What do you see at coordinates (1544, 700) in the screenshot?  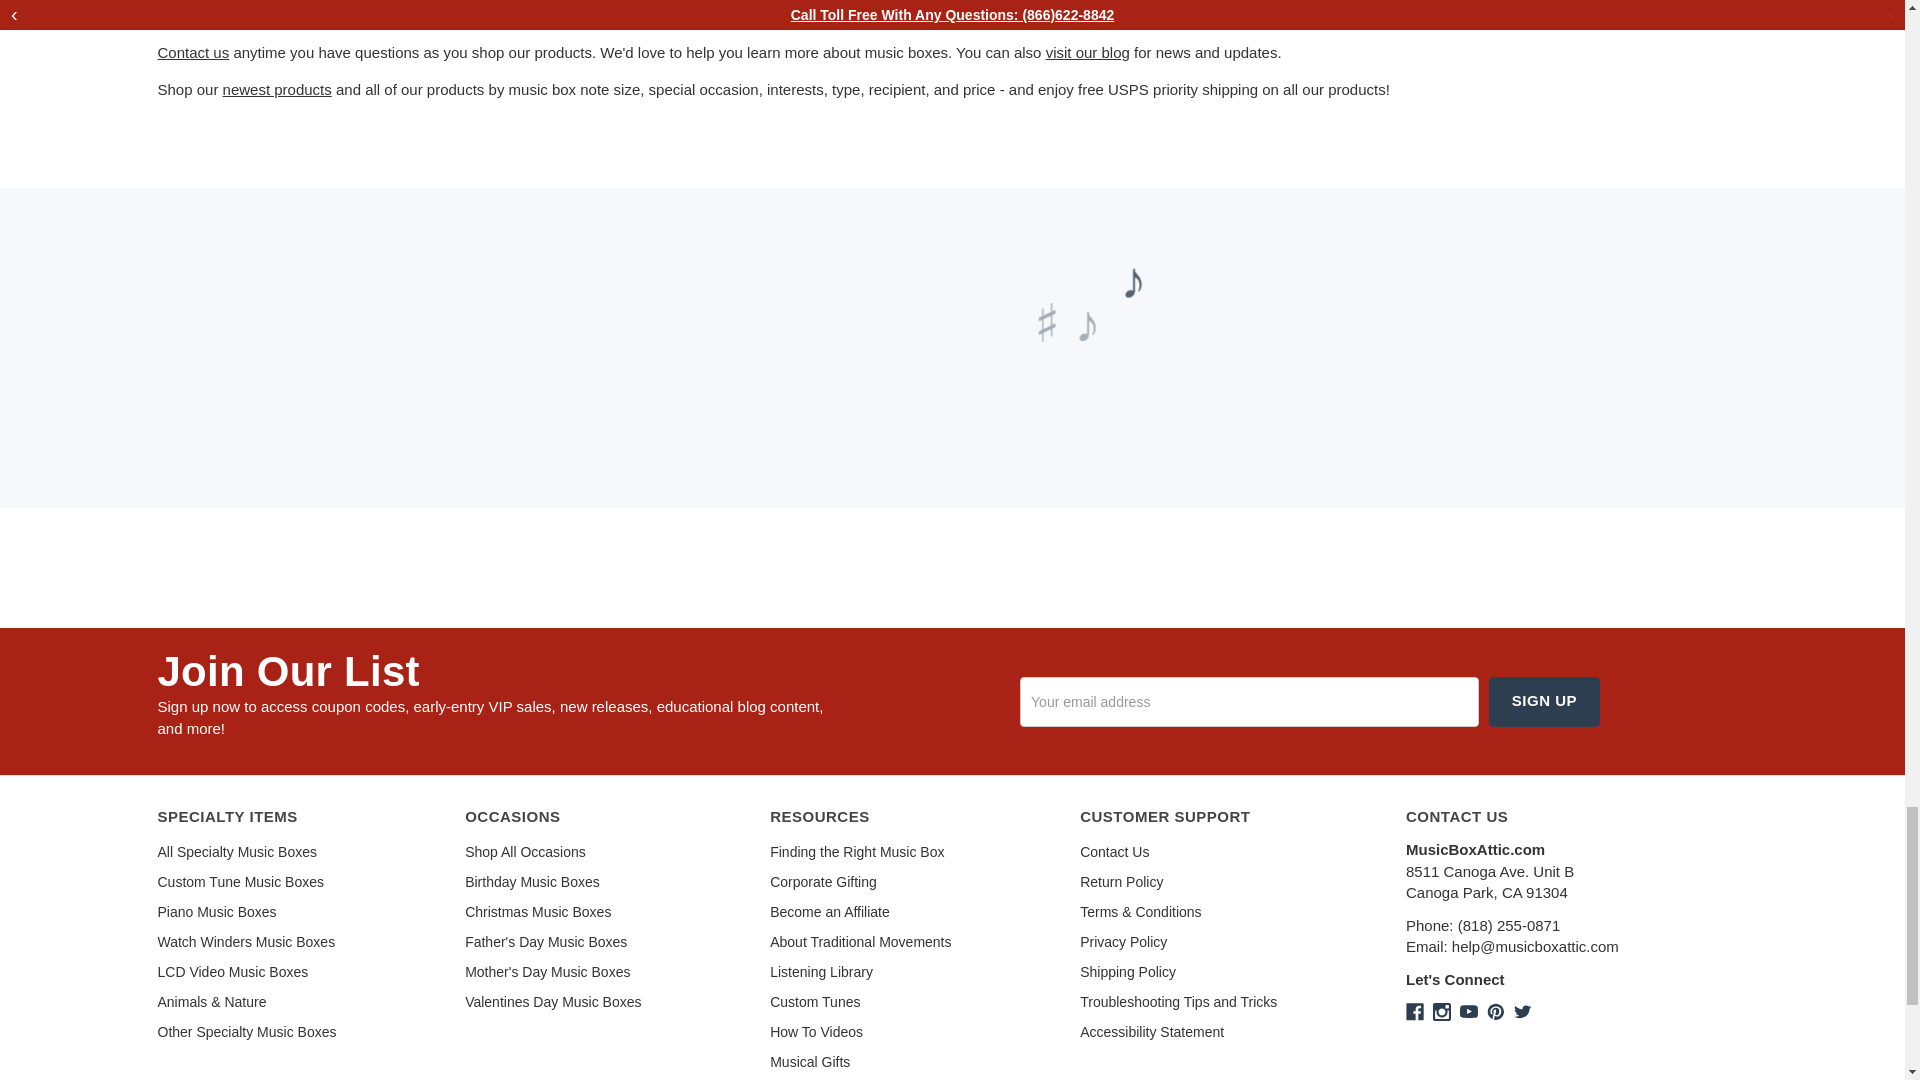 I see `Sign Up` at bounding box center [1544, 700].